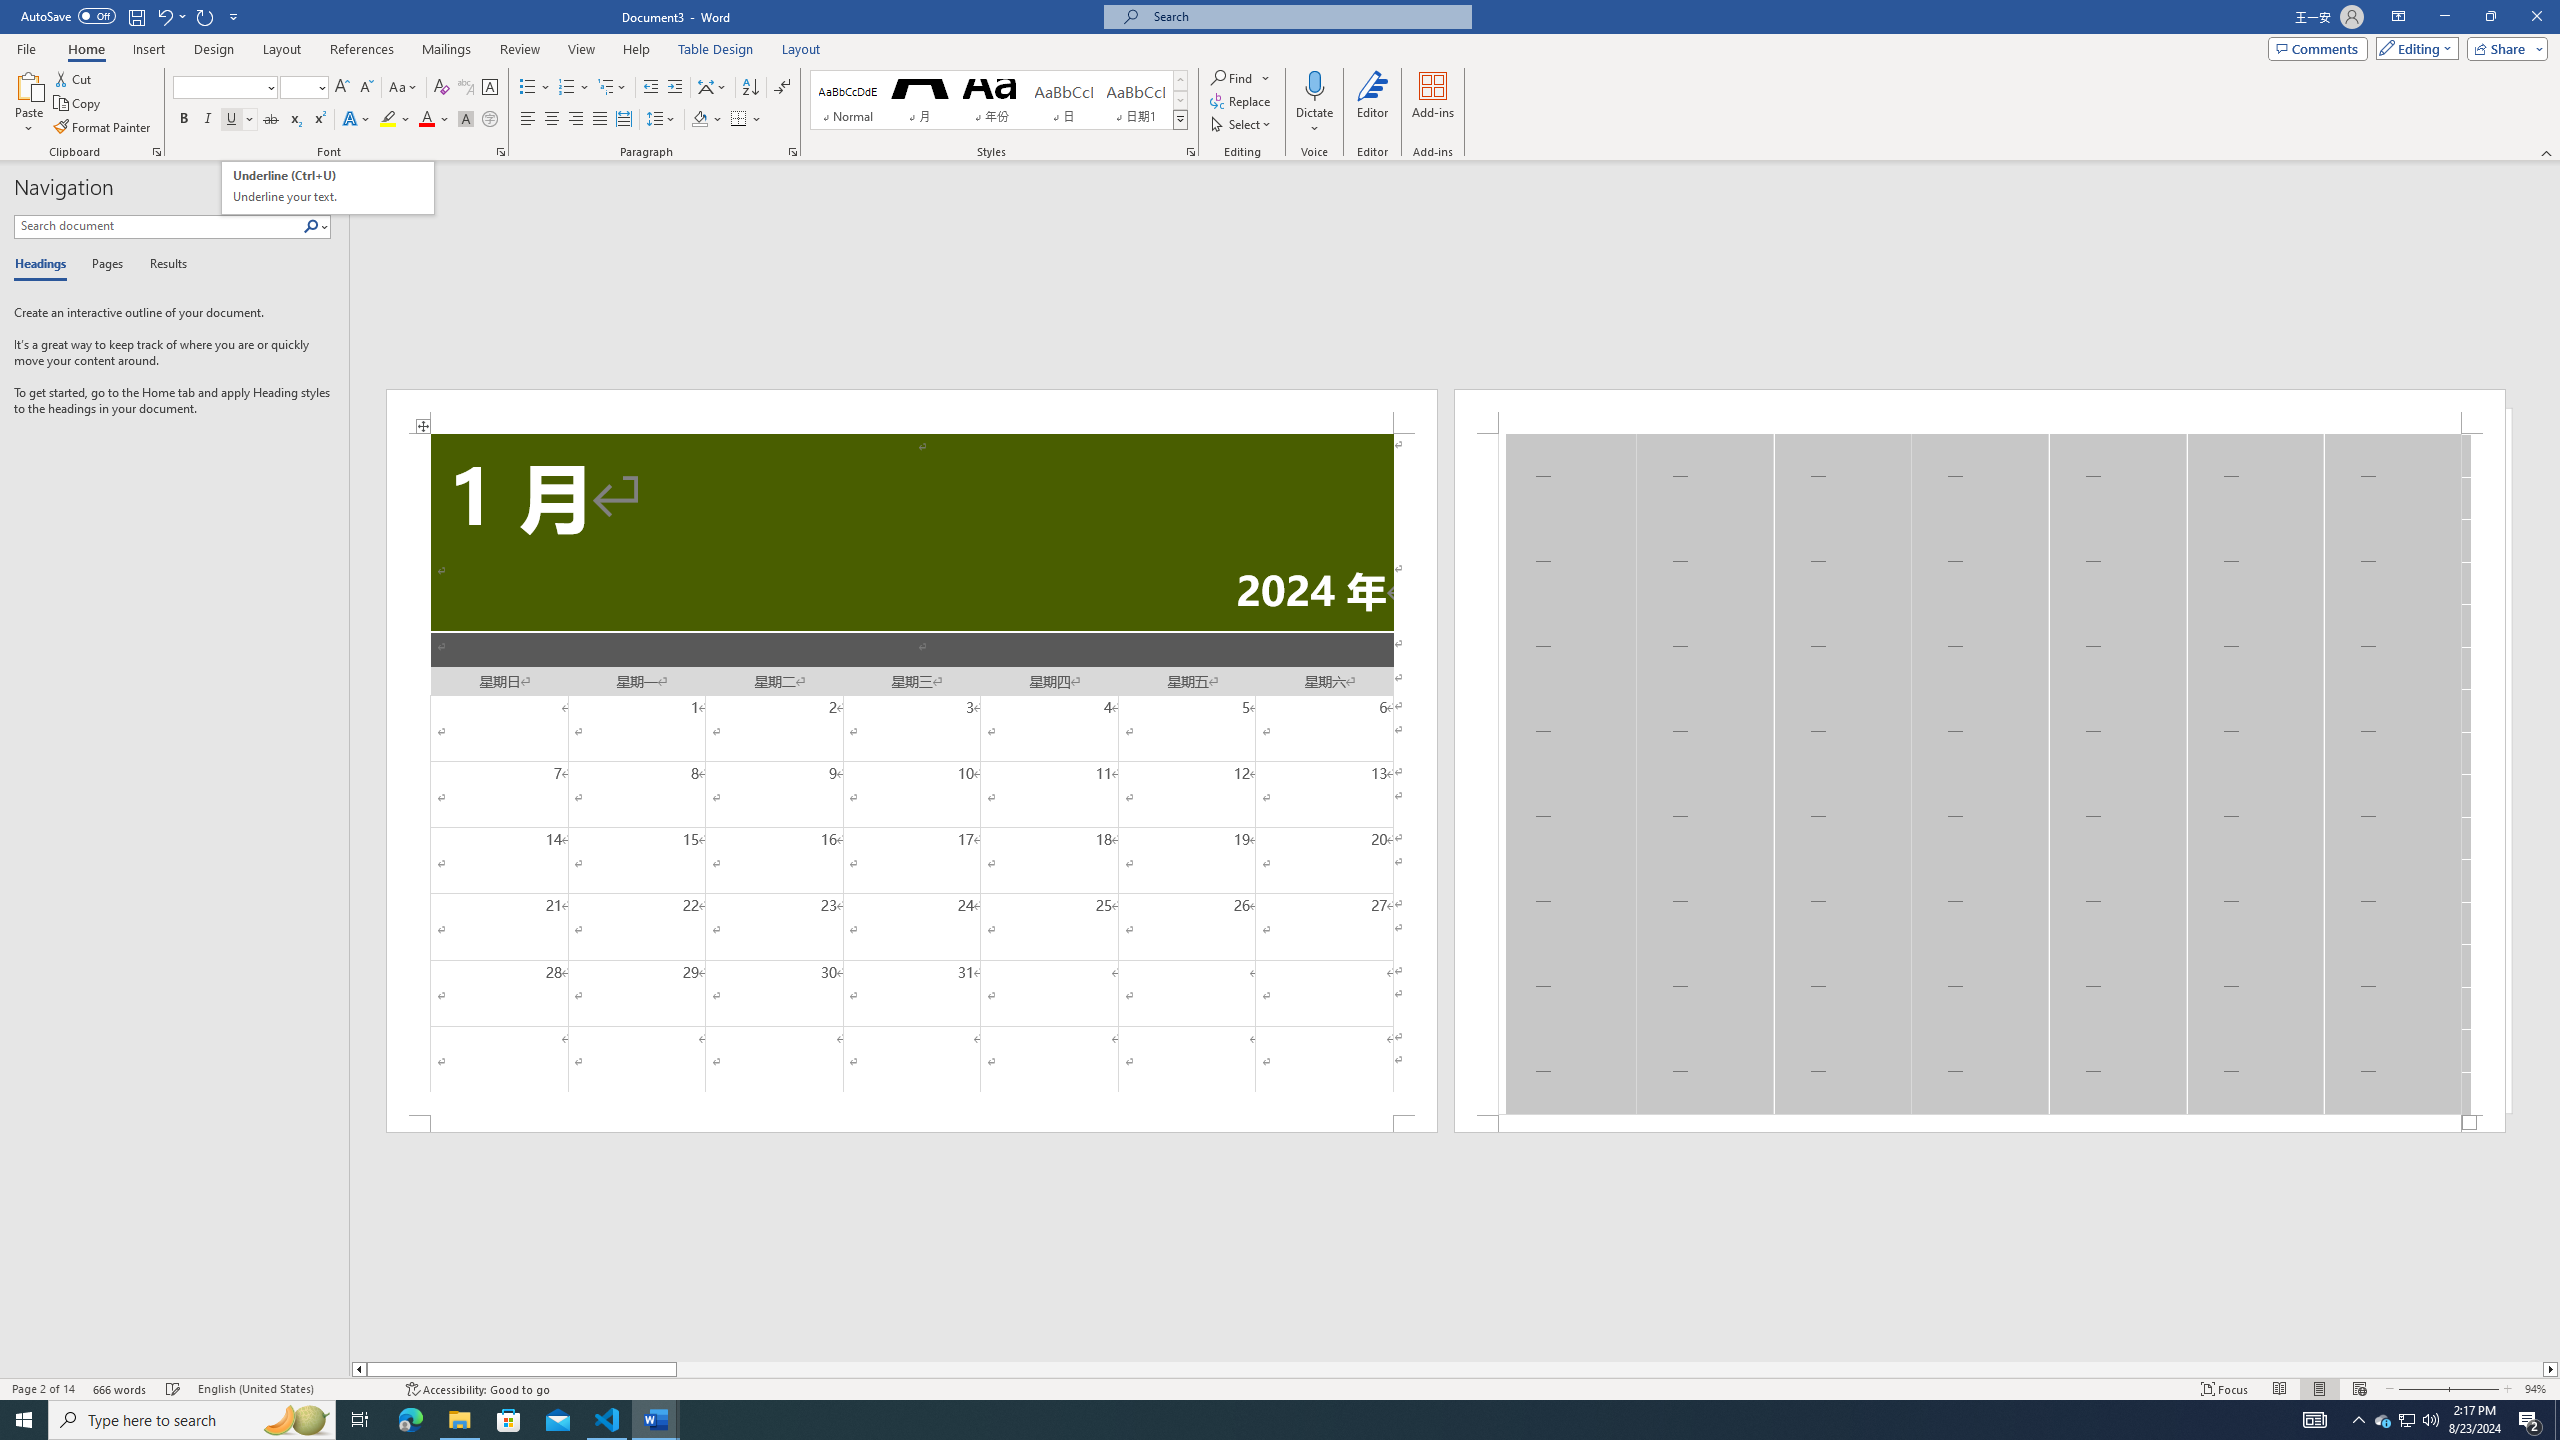  Describe the element at coordinates (1241, 100) in the screenshot. I see `Replace...` at that location.